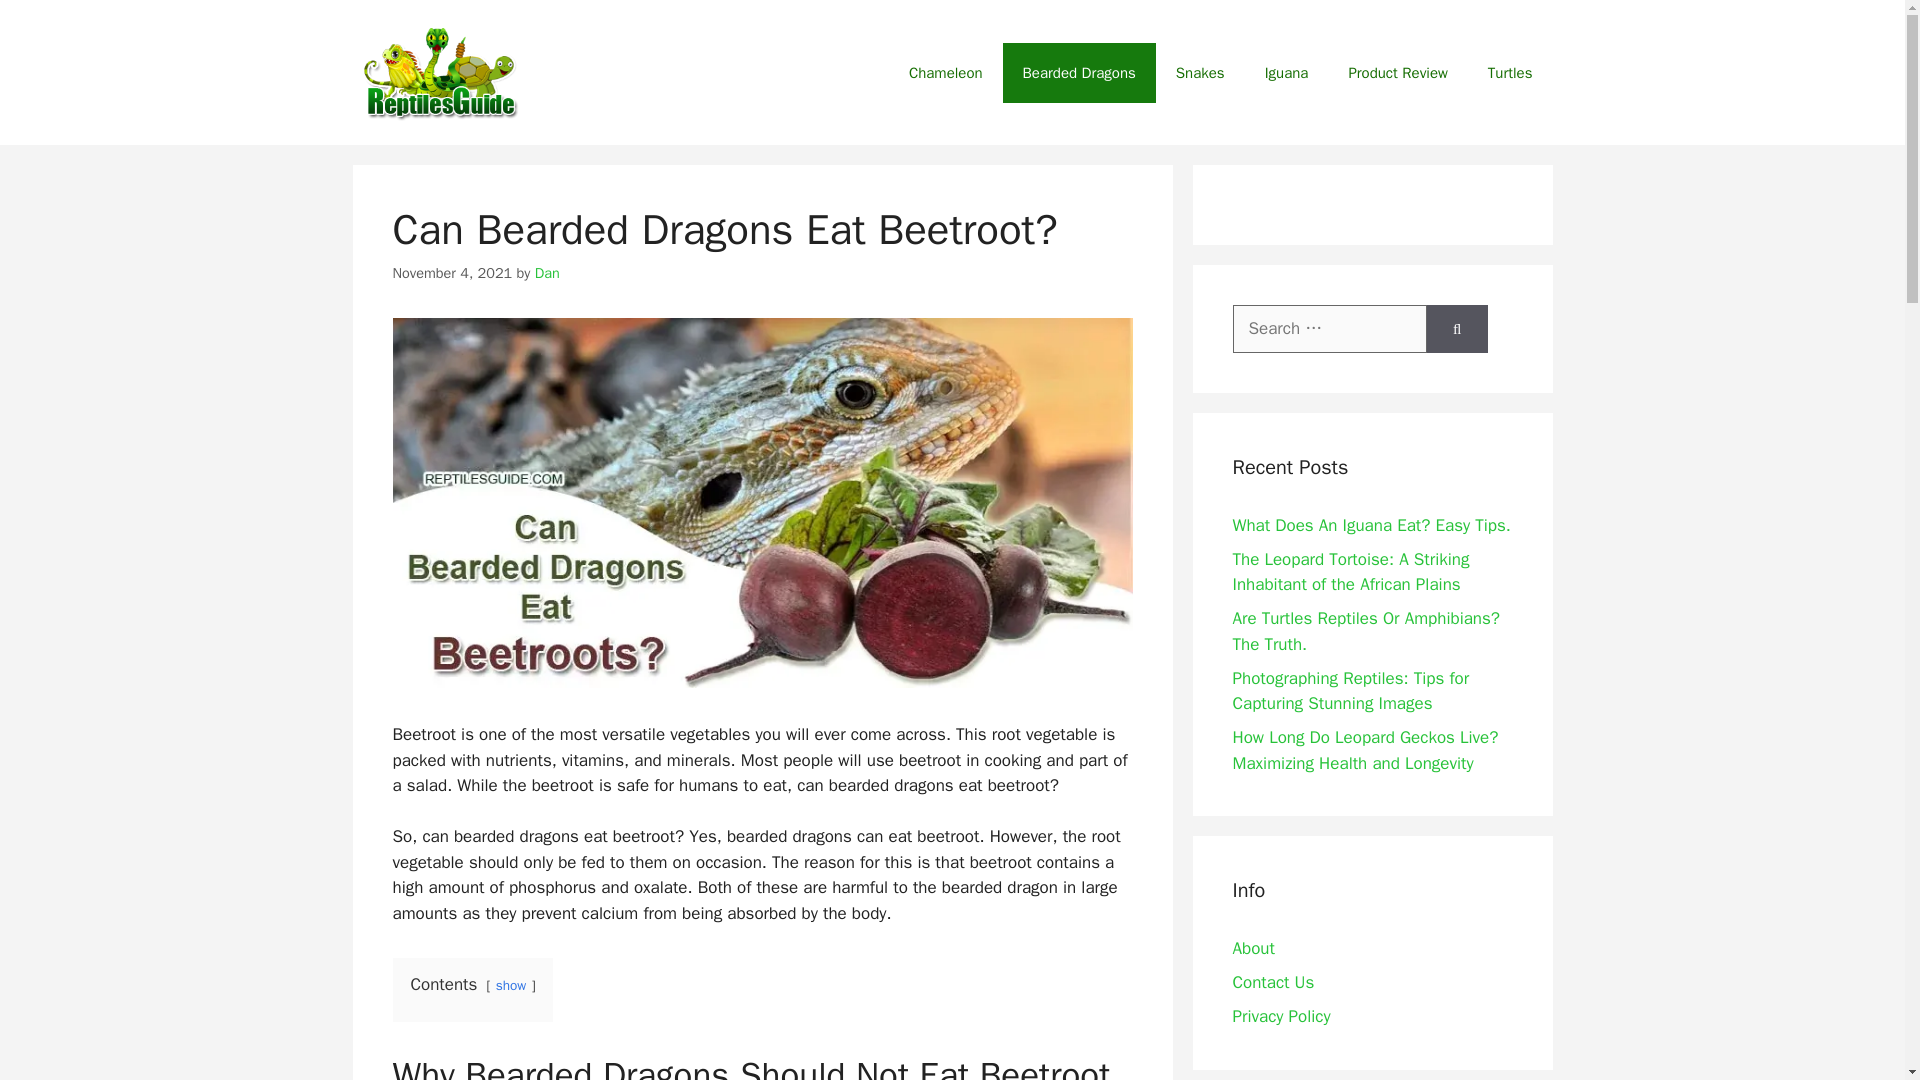 This screenshot has width=1920, height=1080. What do you see at coordinates (945, 72) in the screenshot?
I see `Chameleon` at bounding box center [945, 72].